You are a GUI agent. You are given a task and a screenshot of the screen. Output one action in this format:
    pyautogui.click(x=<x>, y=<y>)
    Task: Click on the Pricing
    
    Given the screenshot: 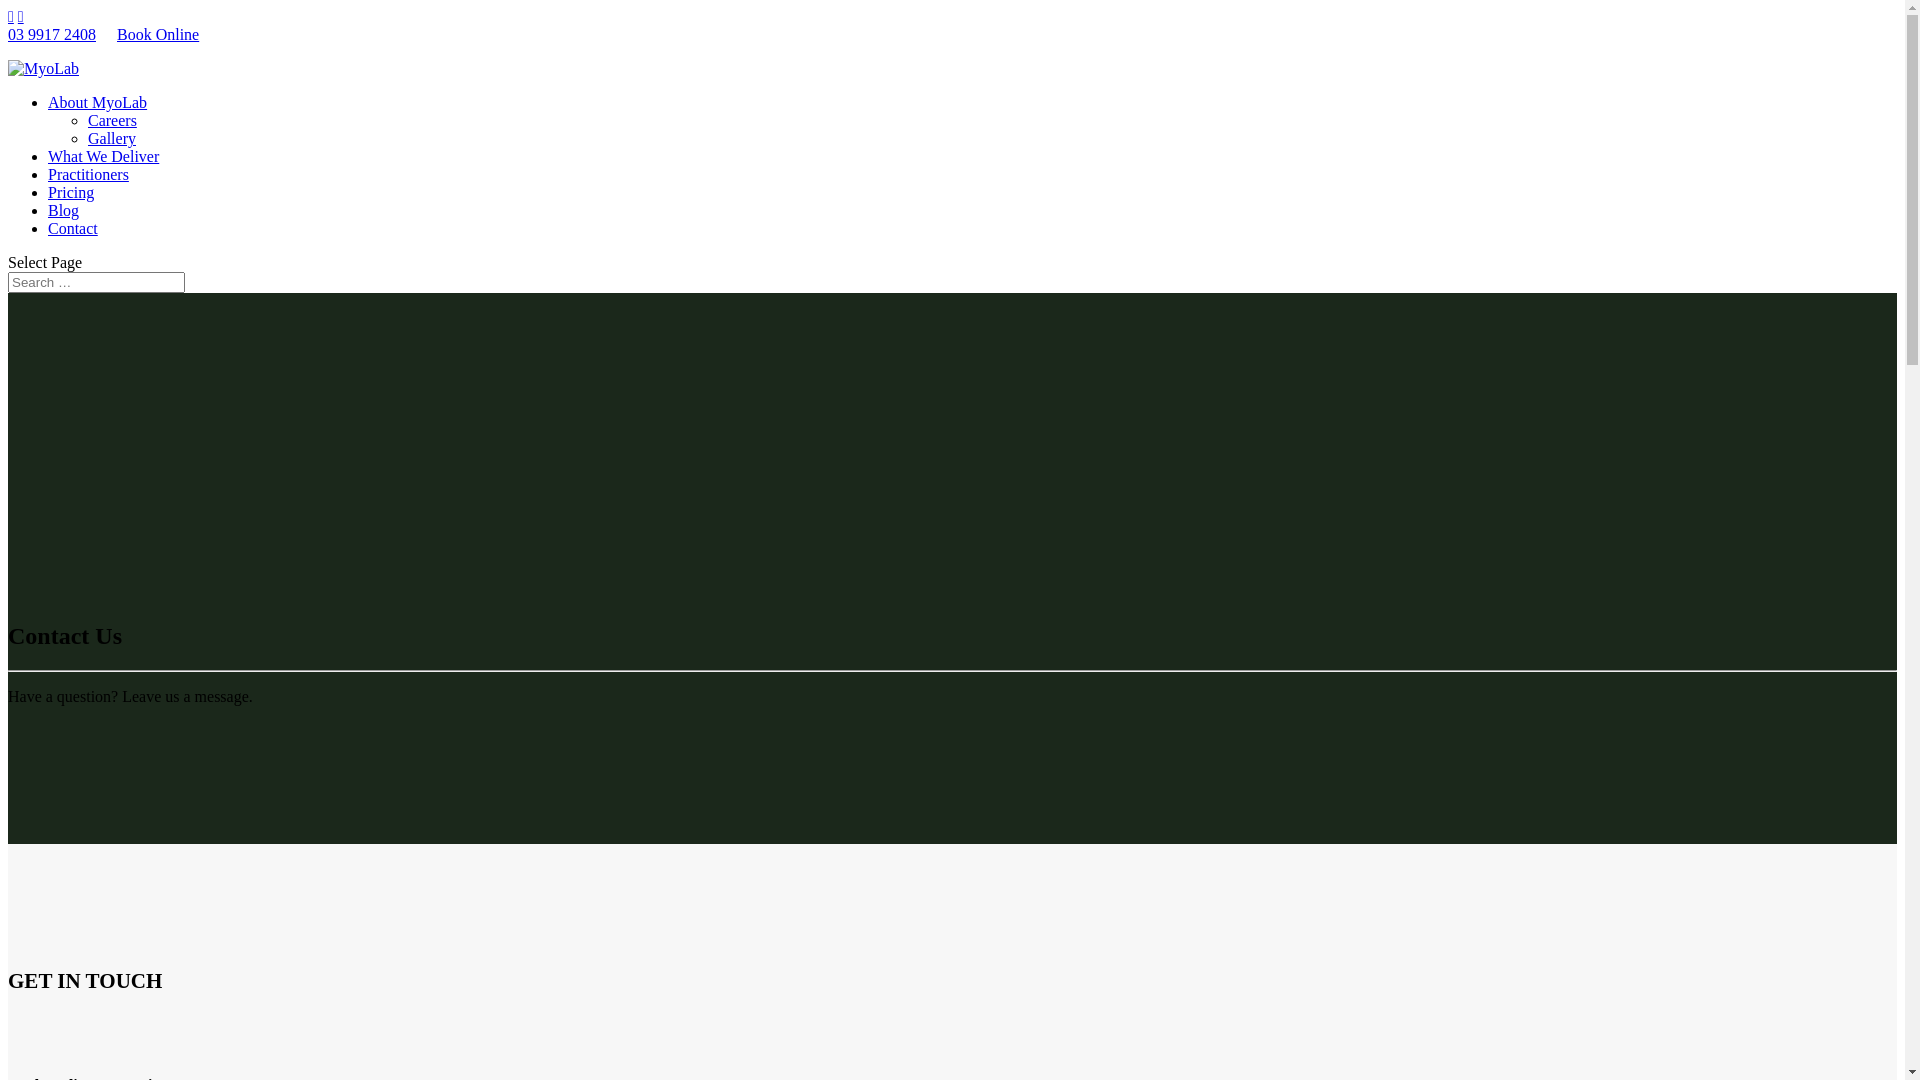 What is the action you would take?
    pyautogui.click(x=71, y=192)
    